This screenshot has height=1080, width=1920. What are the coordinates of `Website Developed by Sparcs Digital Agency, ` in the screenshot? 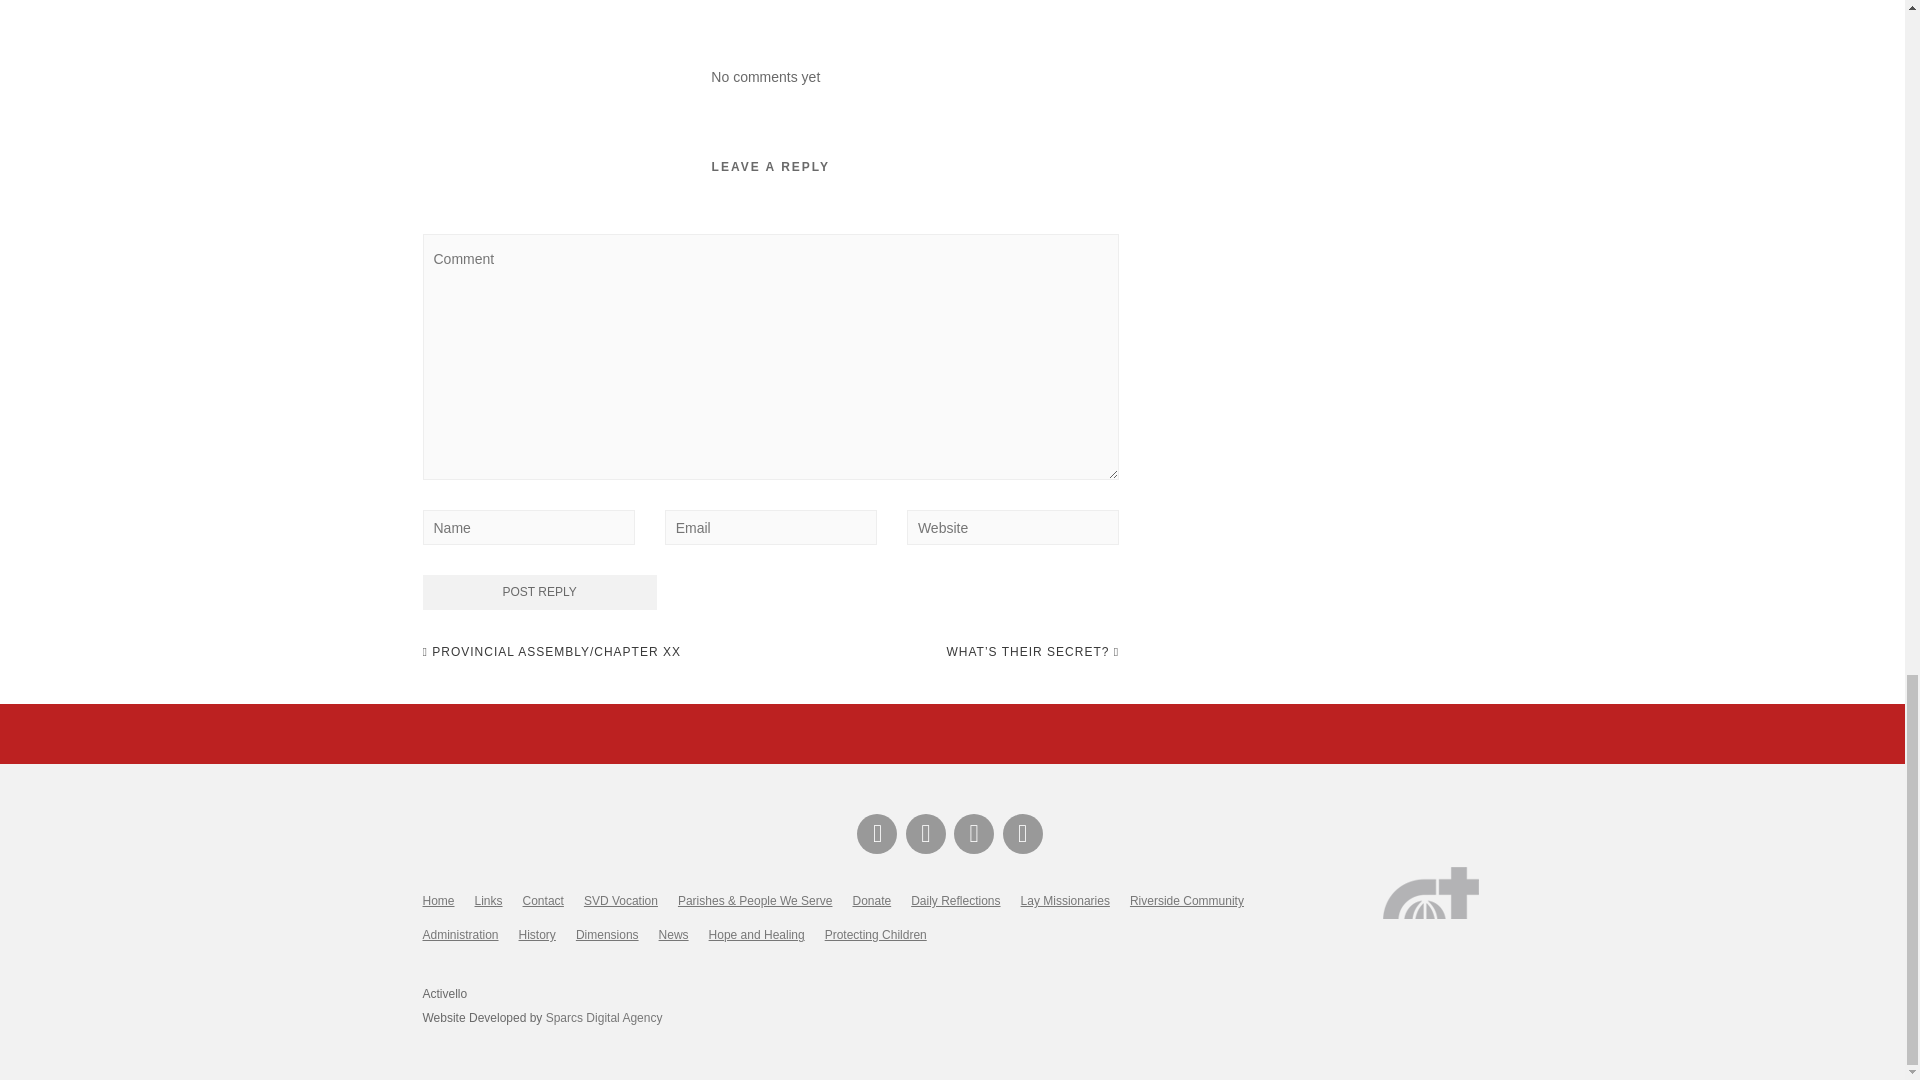 It's located at (604, 1017).